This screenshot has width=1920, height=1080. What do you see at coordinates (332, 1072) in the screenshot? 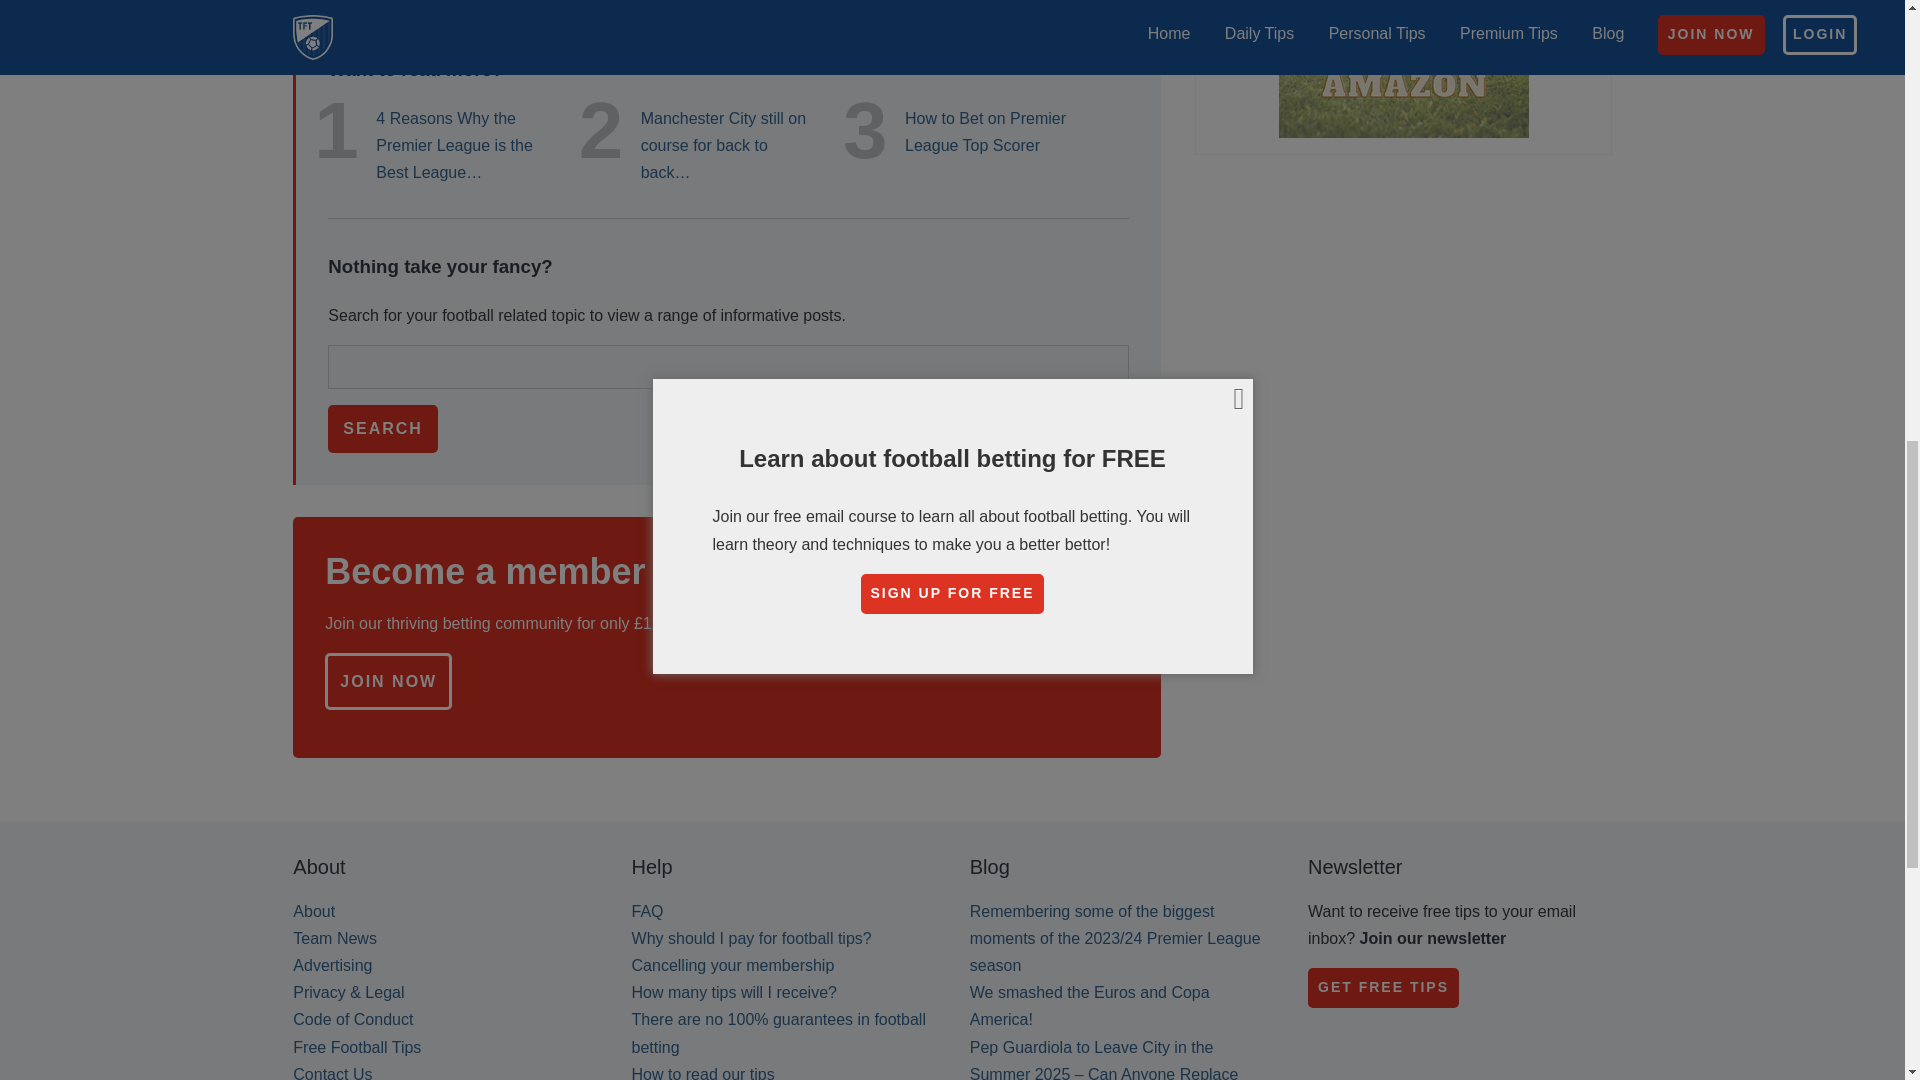
I see `Contact Us` at bounding box center [332, 1072].